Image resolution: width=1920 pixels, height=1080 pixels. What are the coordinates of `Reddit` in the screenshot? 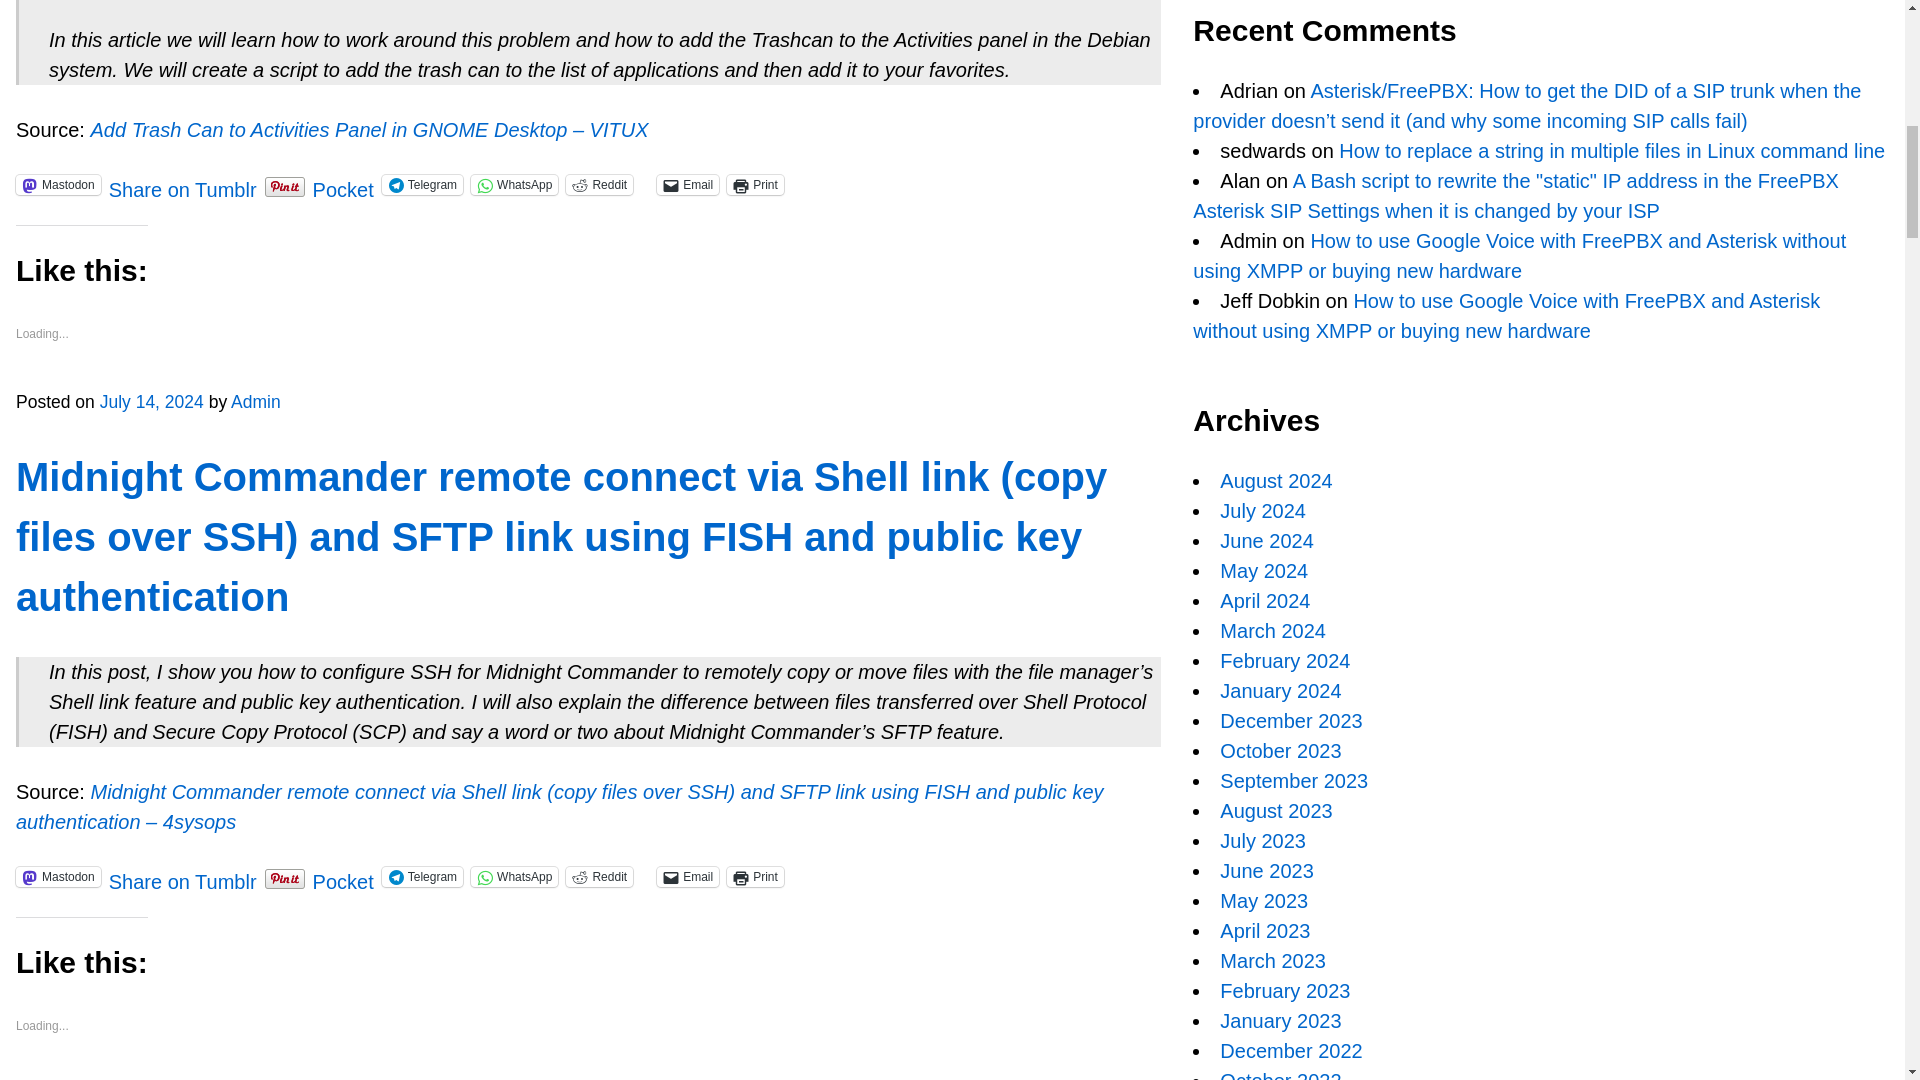 It's located at (600, 184).